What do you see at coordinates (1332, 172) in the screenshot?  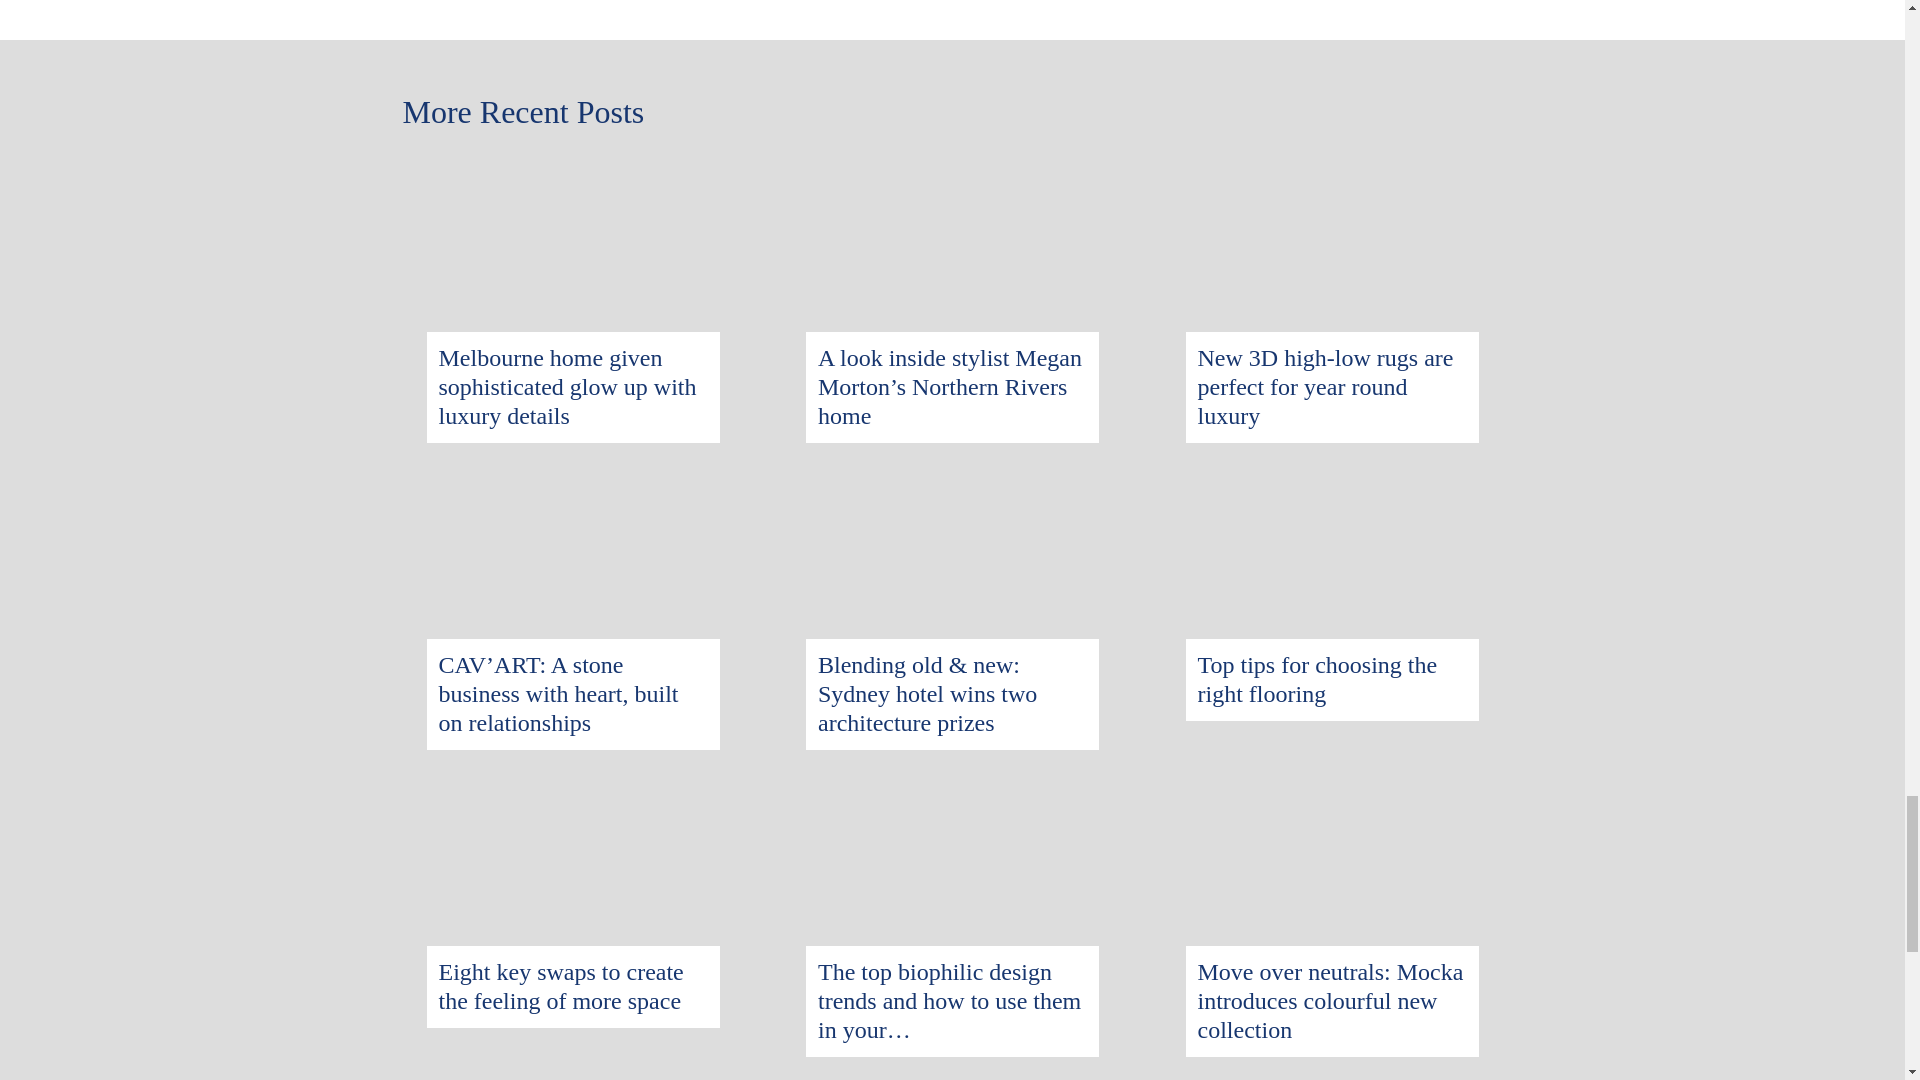 I see `New 3D high-low rugs are perfect for year round luxury` at bounding box center [1332, 172].